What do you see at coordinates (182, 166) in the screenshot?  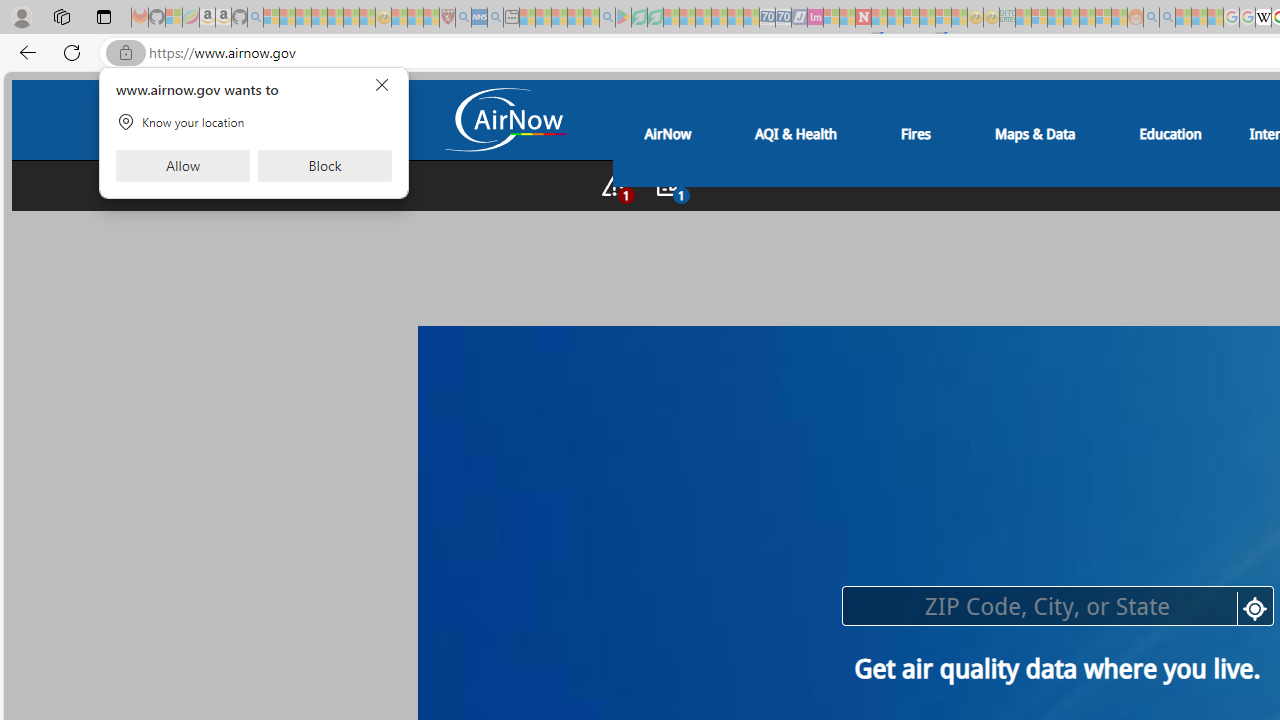 I see `Allow` at bounding box center [182, 166].